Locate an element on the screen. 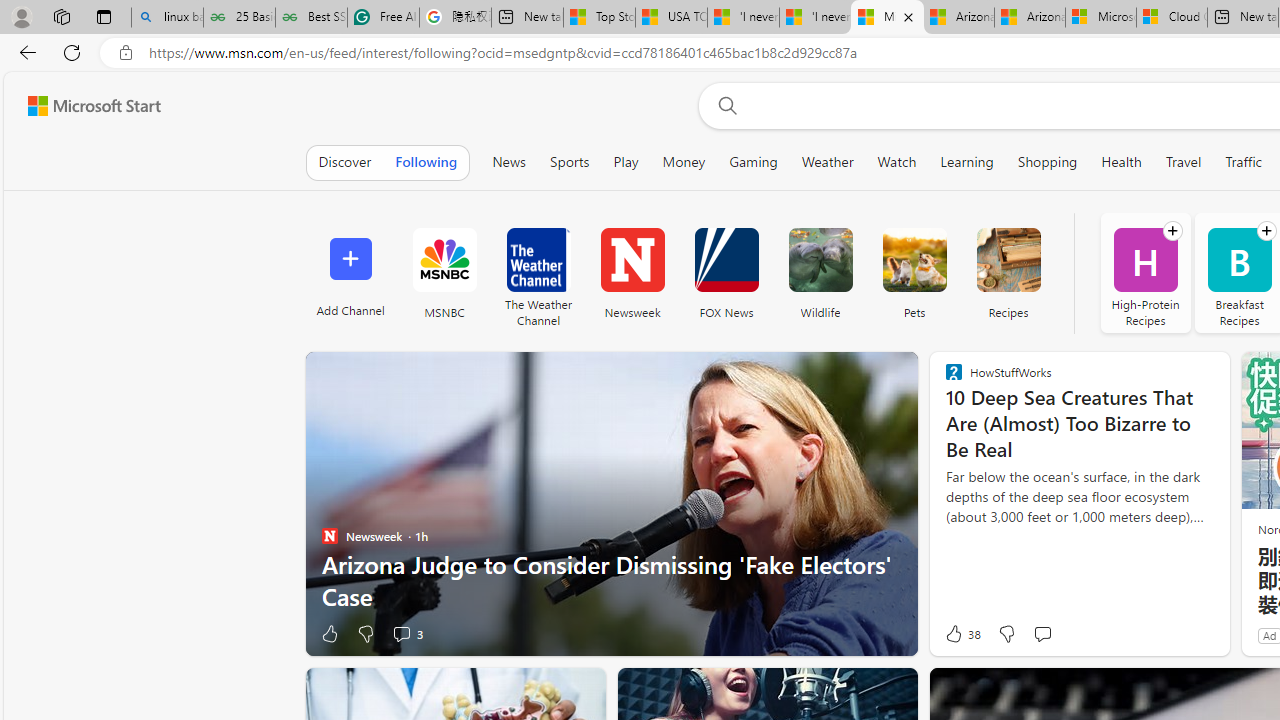  Recipes is located at coordinates (1008, 272).